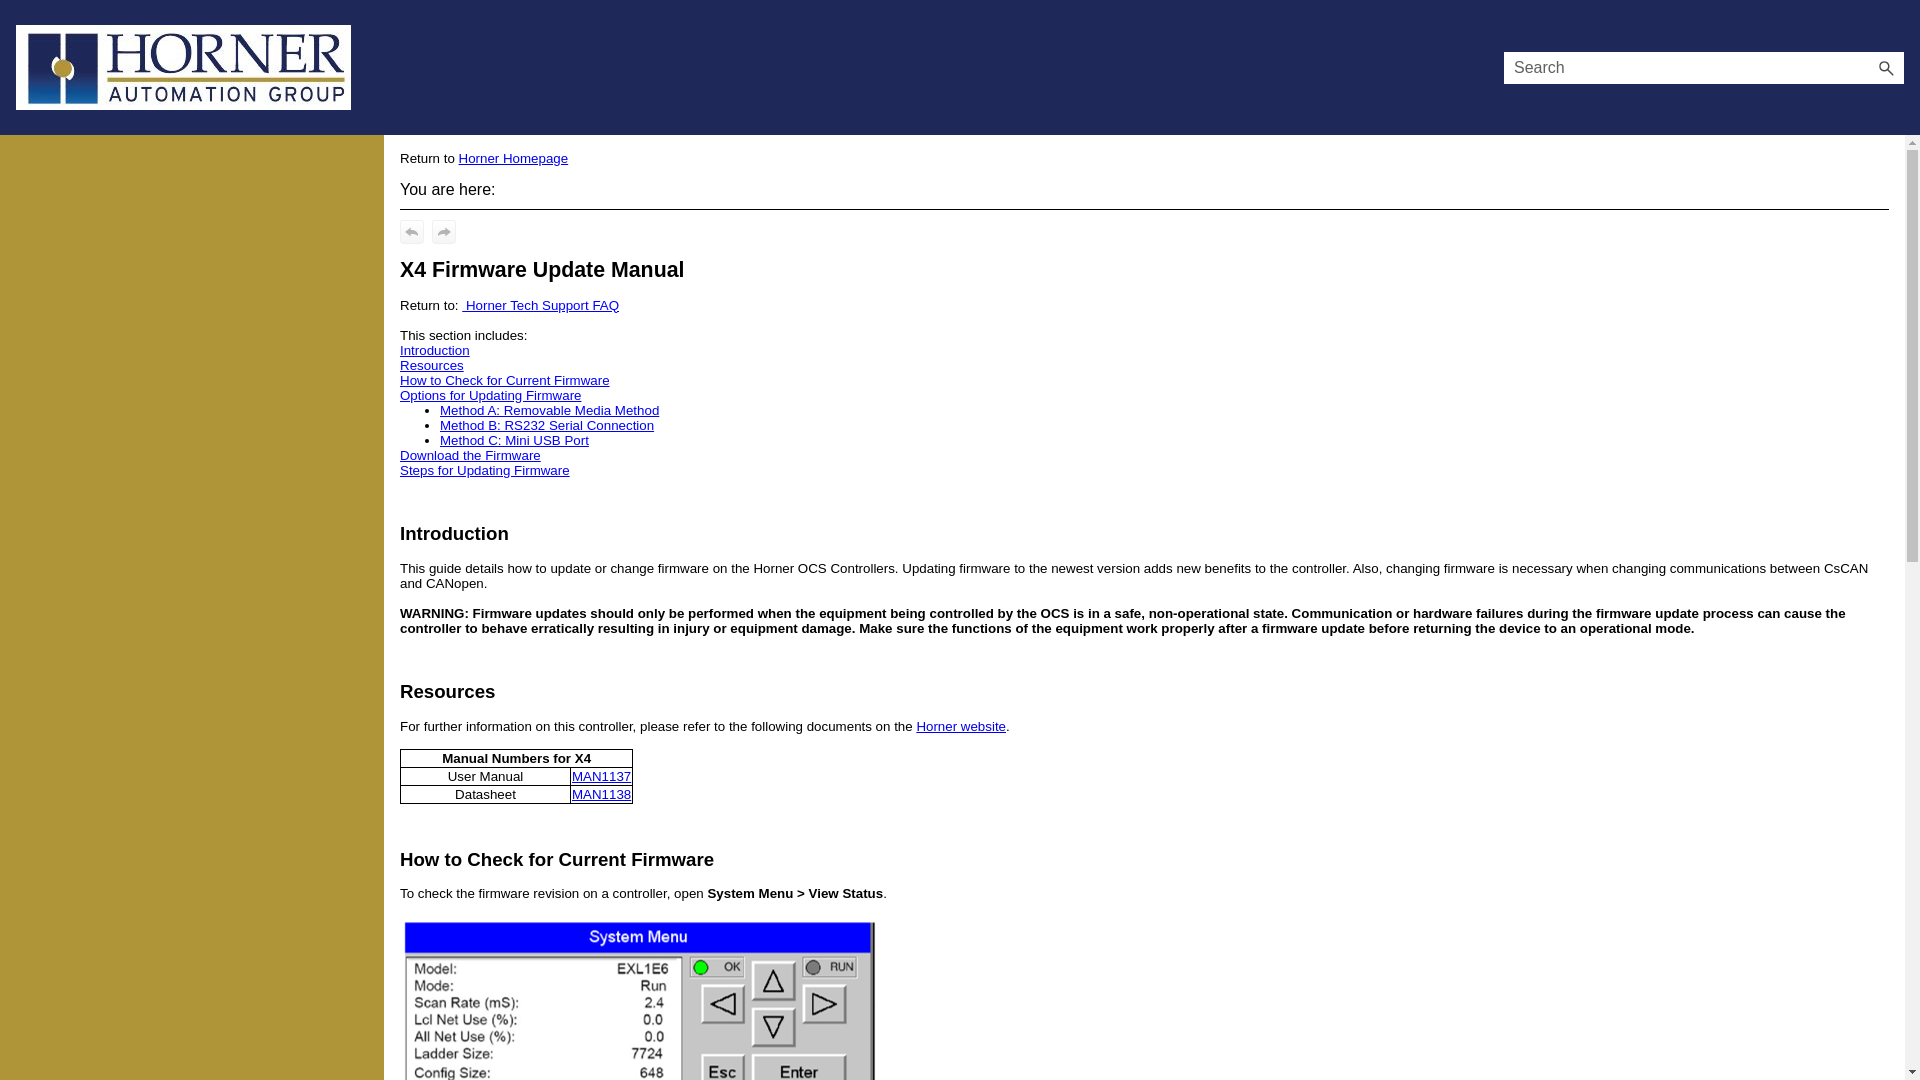 This screenshot has width=1920, height=1080. What do you see at coordinates (412, 232) in the screenshot?
I see `Navigate previous` at bounding box center [412, 232].